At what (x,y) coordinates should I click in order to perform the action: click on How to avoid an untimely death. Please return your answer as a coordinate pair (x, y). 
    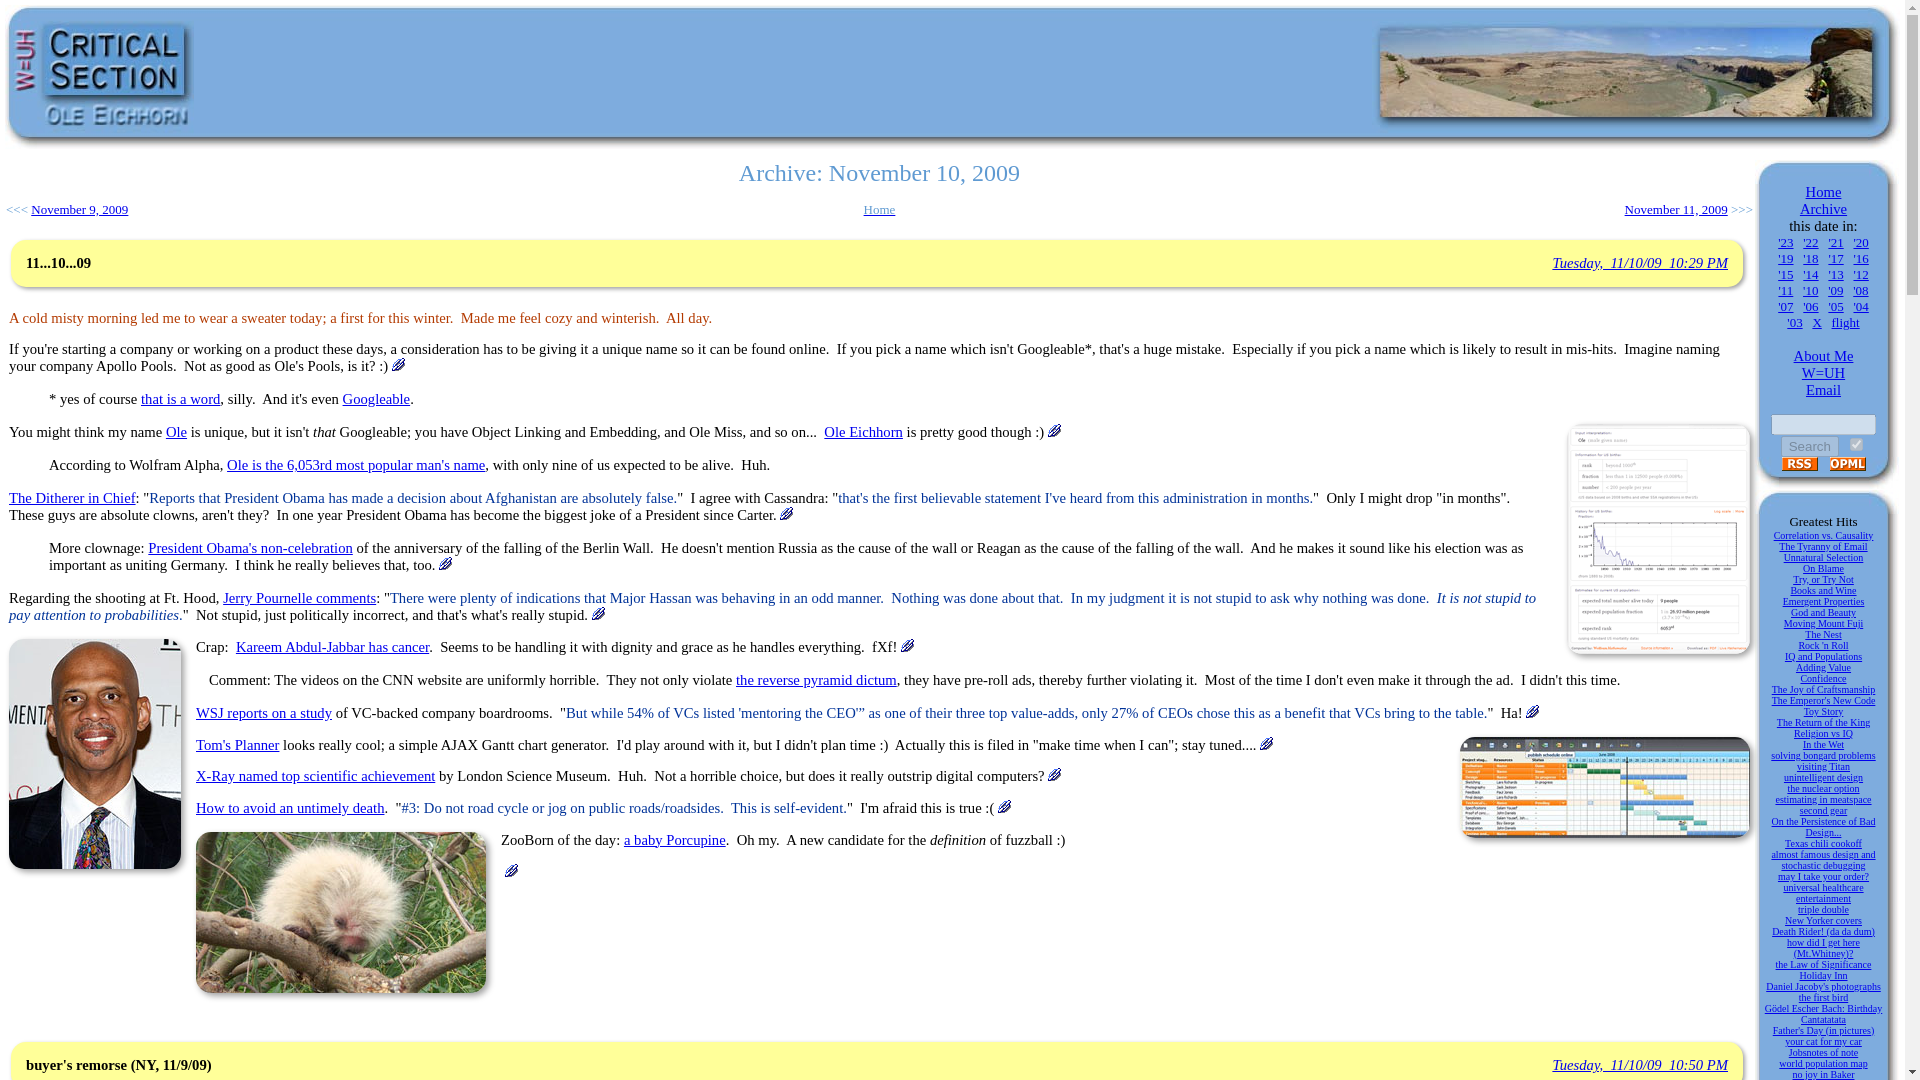
    Looking at the image, I should click on (290, 808).